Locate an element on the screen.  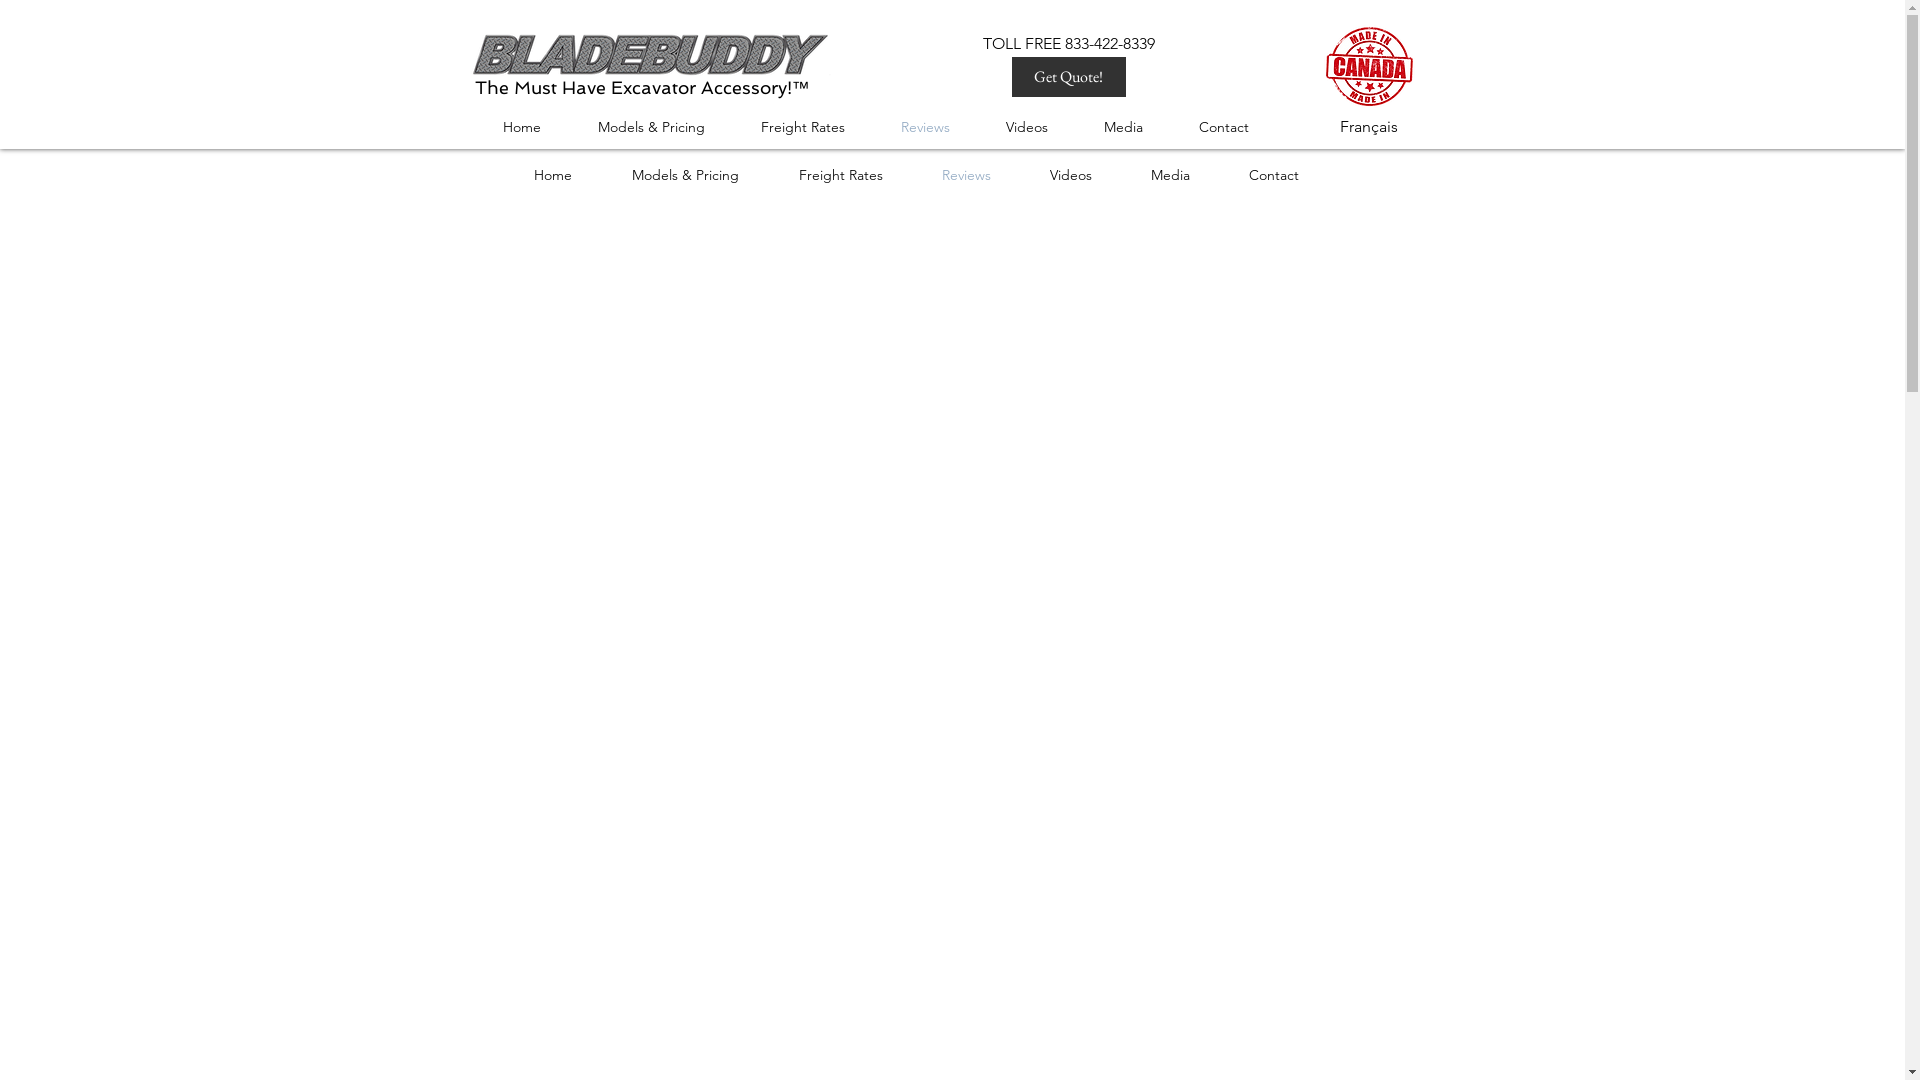
Home is located at coordinates (567, 175).